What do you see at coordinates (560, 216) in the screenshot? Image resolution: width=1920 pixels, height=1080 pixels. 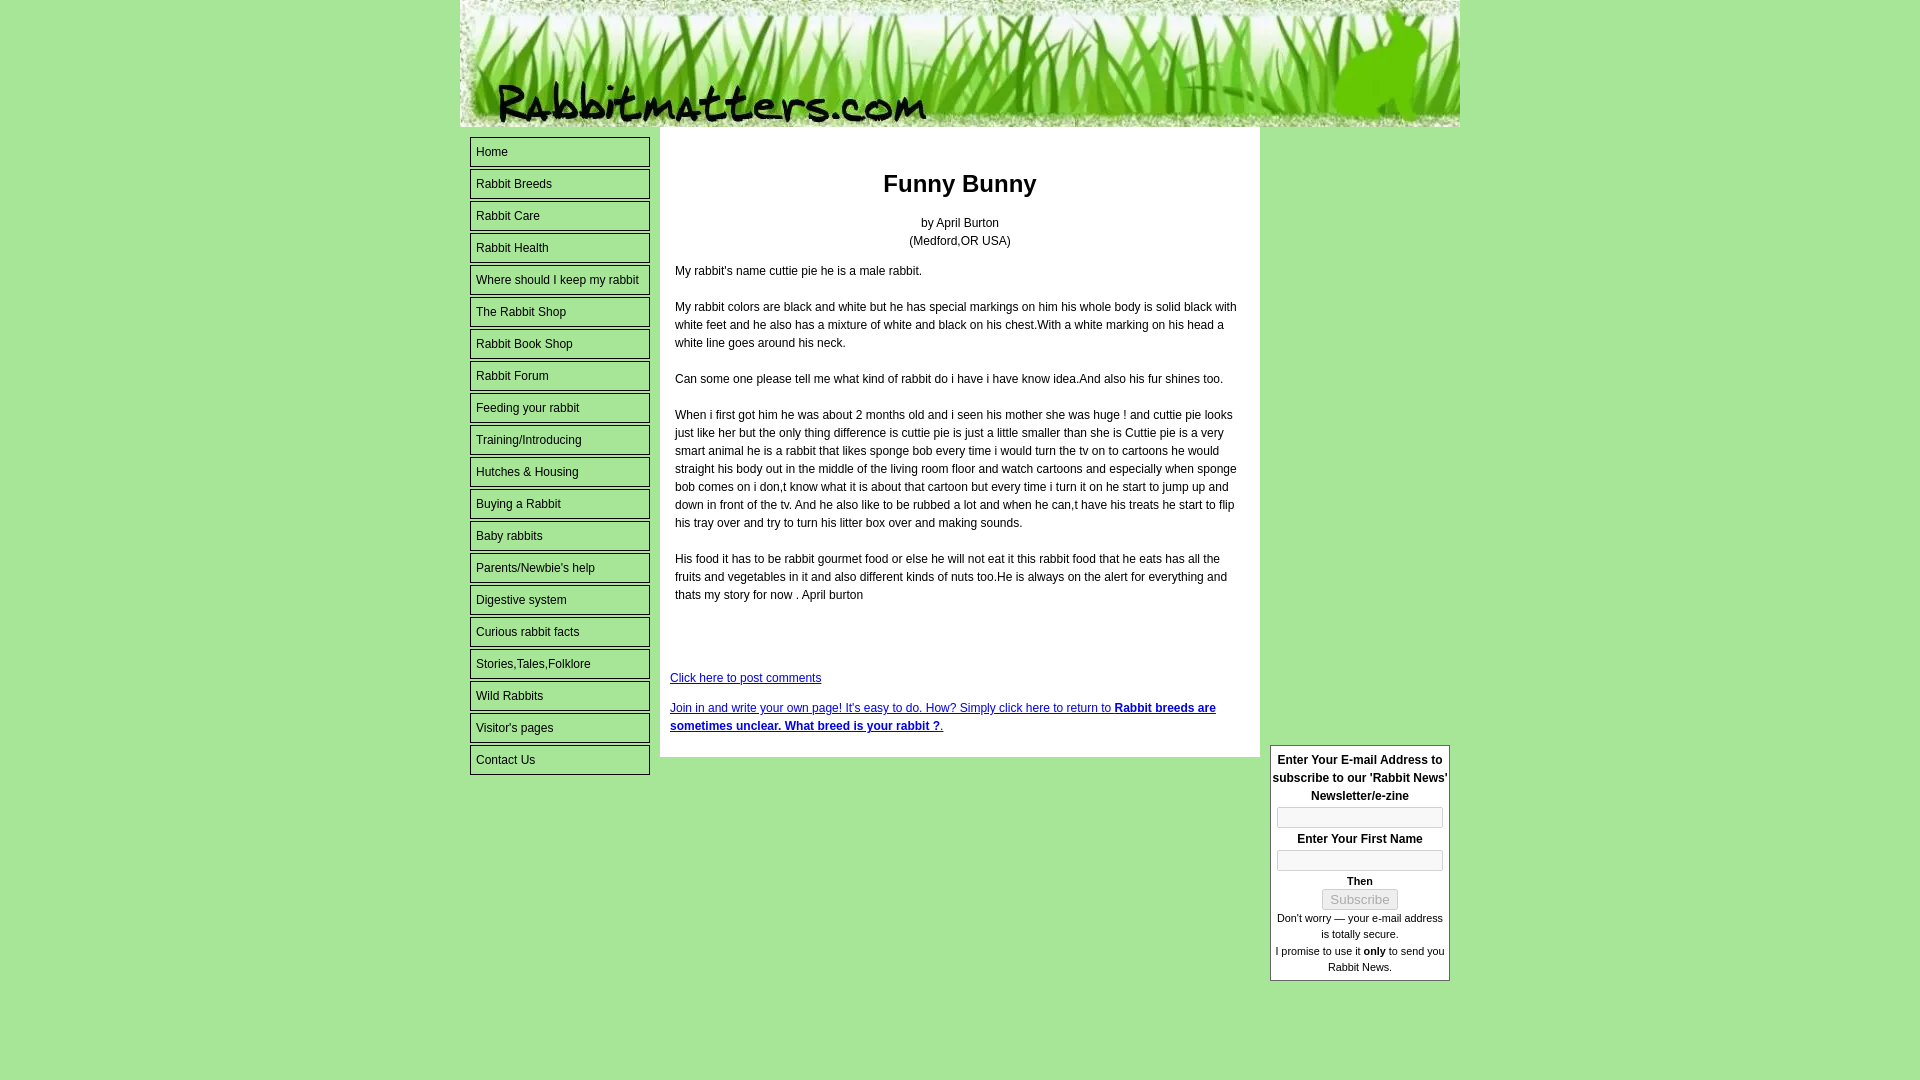 I see `Rabbit Care` at bounding box center [560, 216].